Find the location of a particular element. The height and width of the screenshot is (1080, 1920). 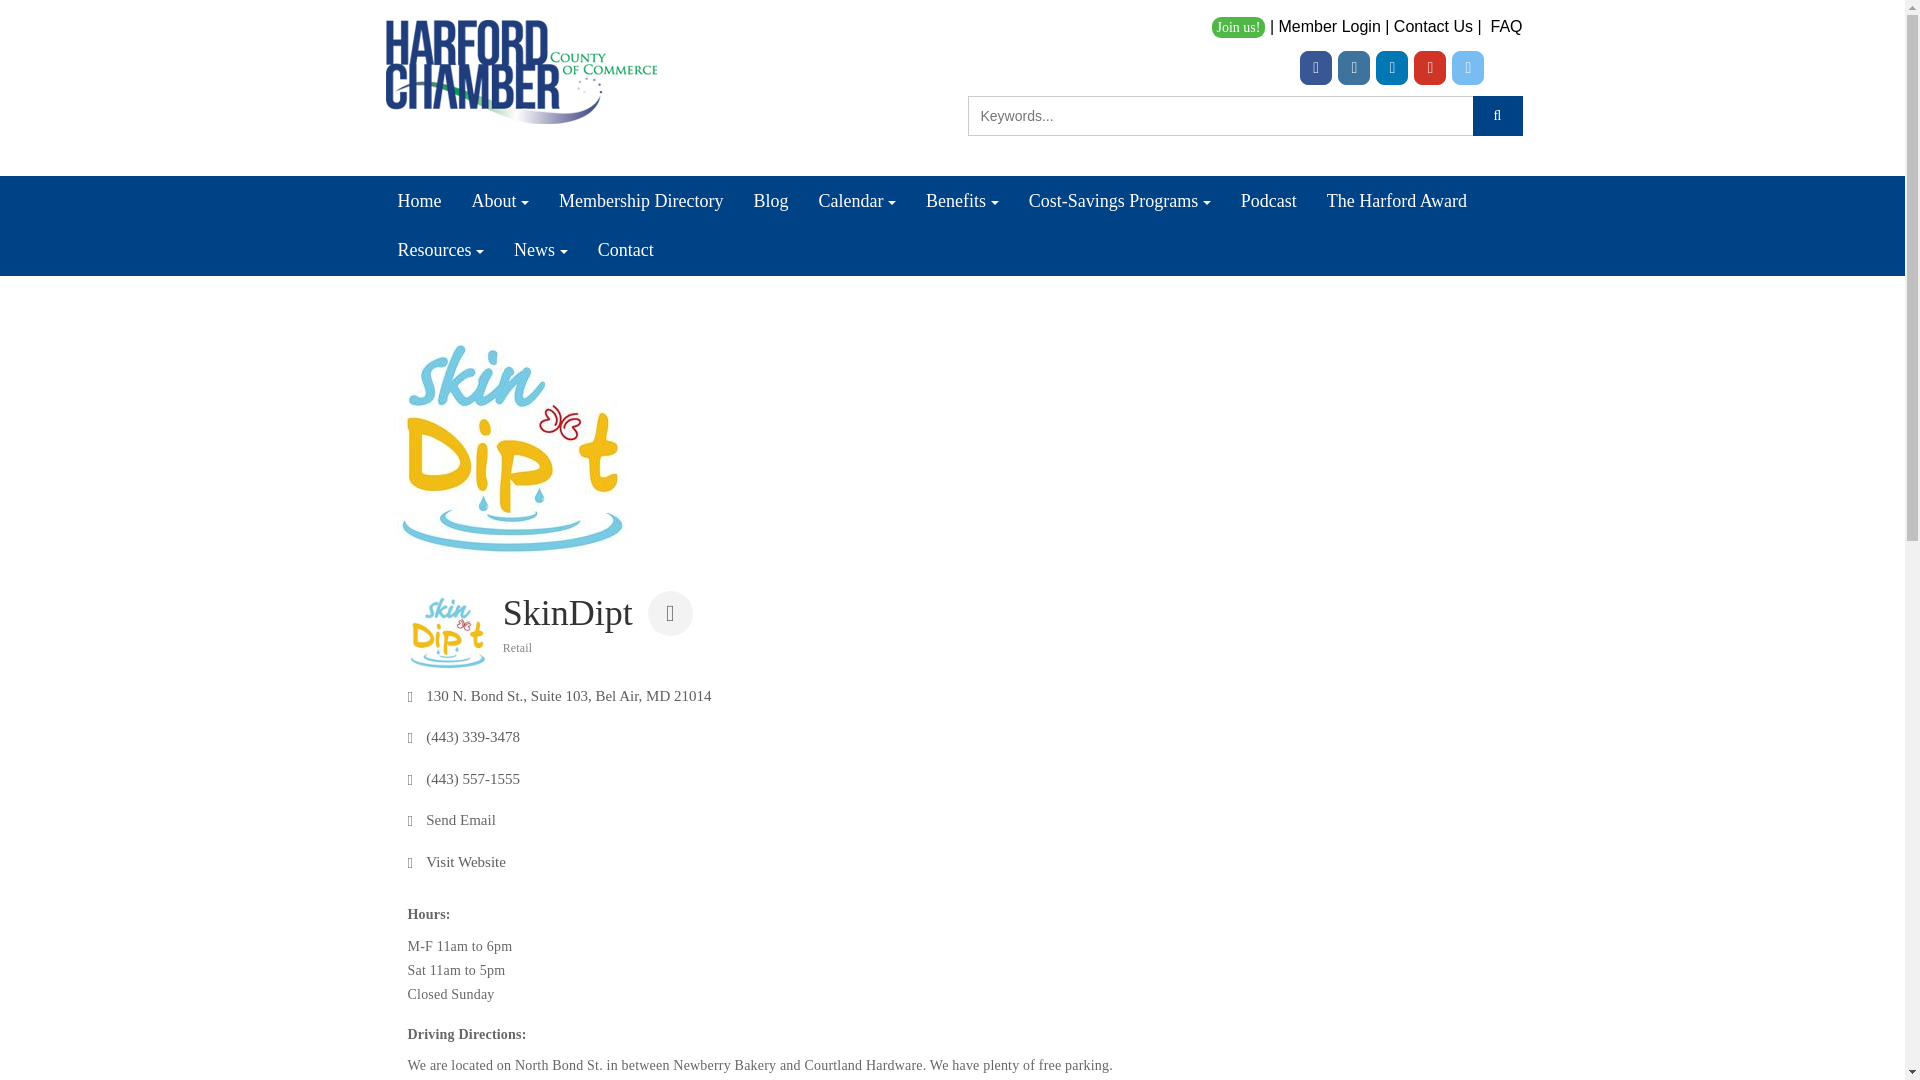

Member Login is located at coordinates (1329, 26).